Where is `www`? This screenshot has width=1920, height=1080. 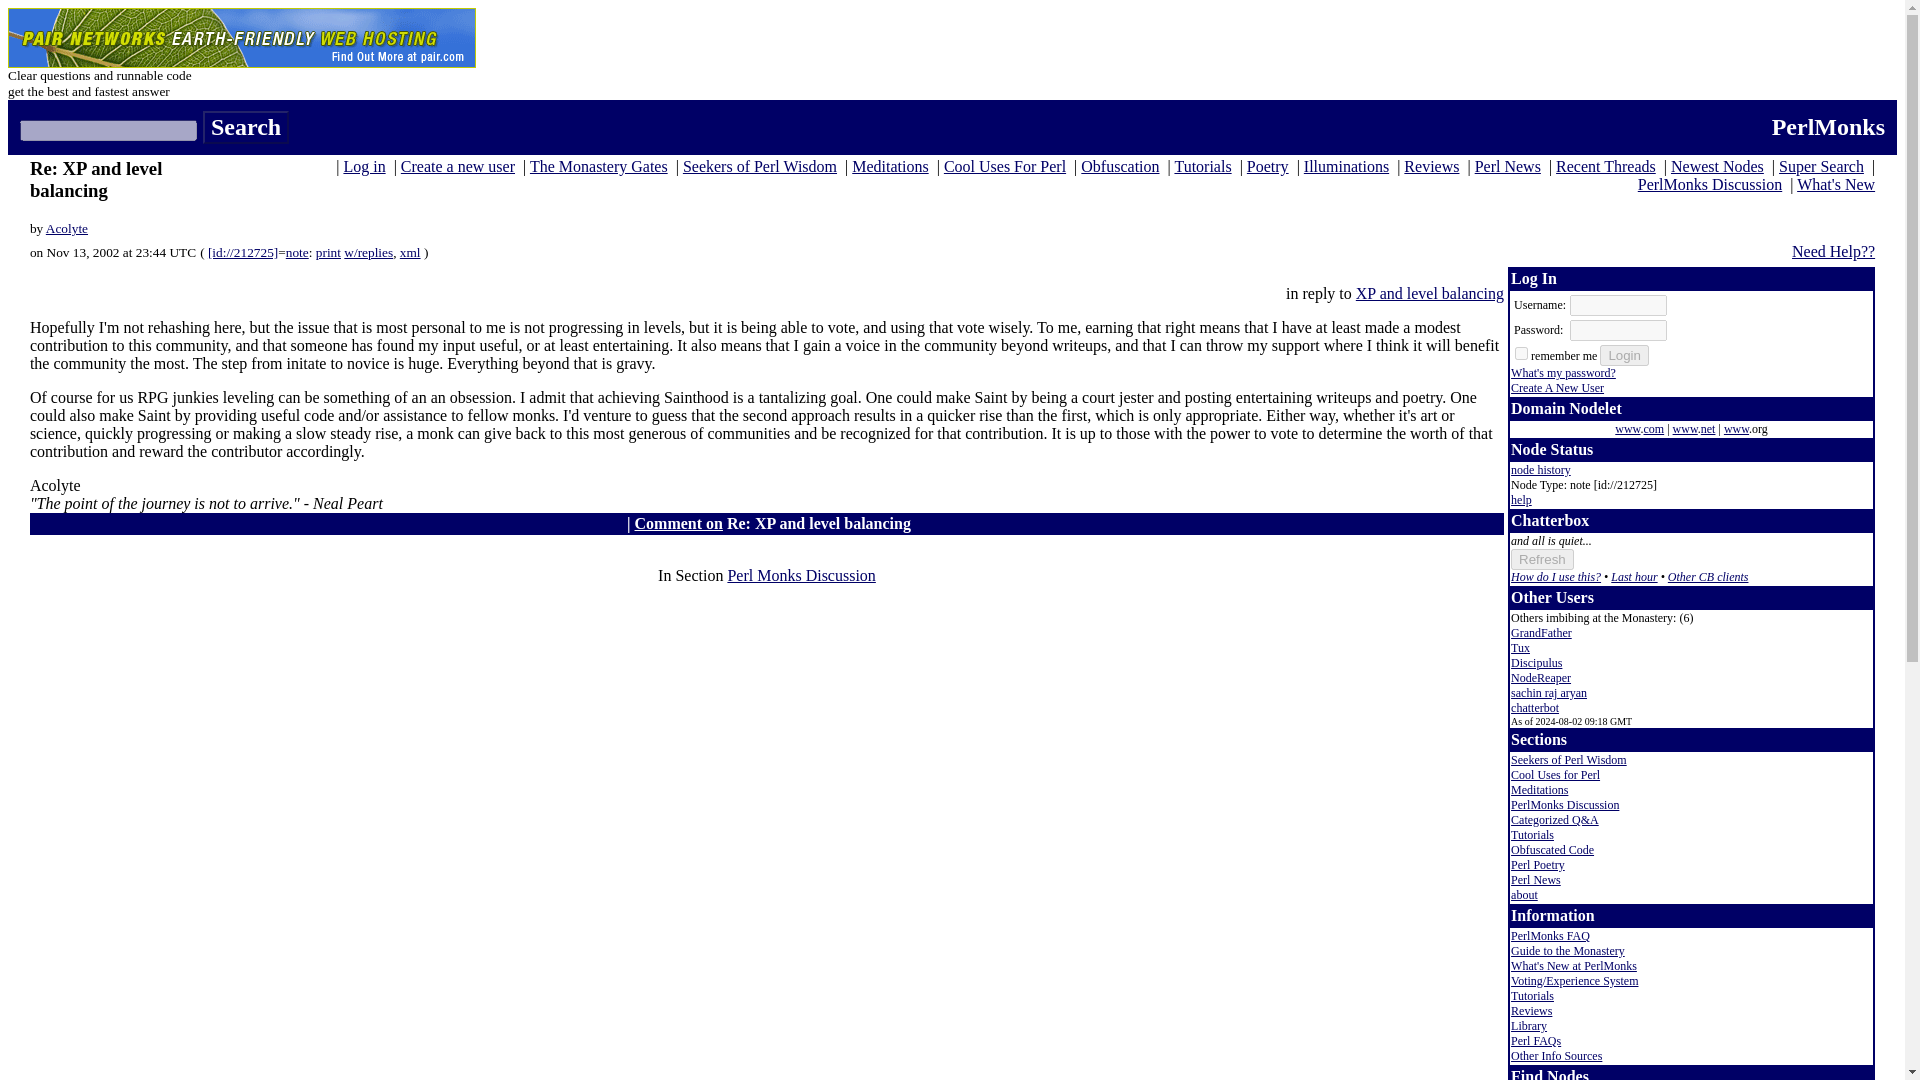
www is located at coordinates (1684, 429).